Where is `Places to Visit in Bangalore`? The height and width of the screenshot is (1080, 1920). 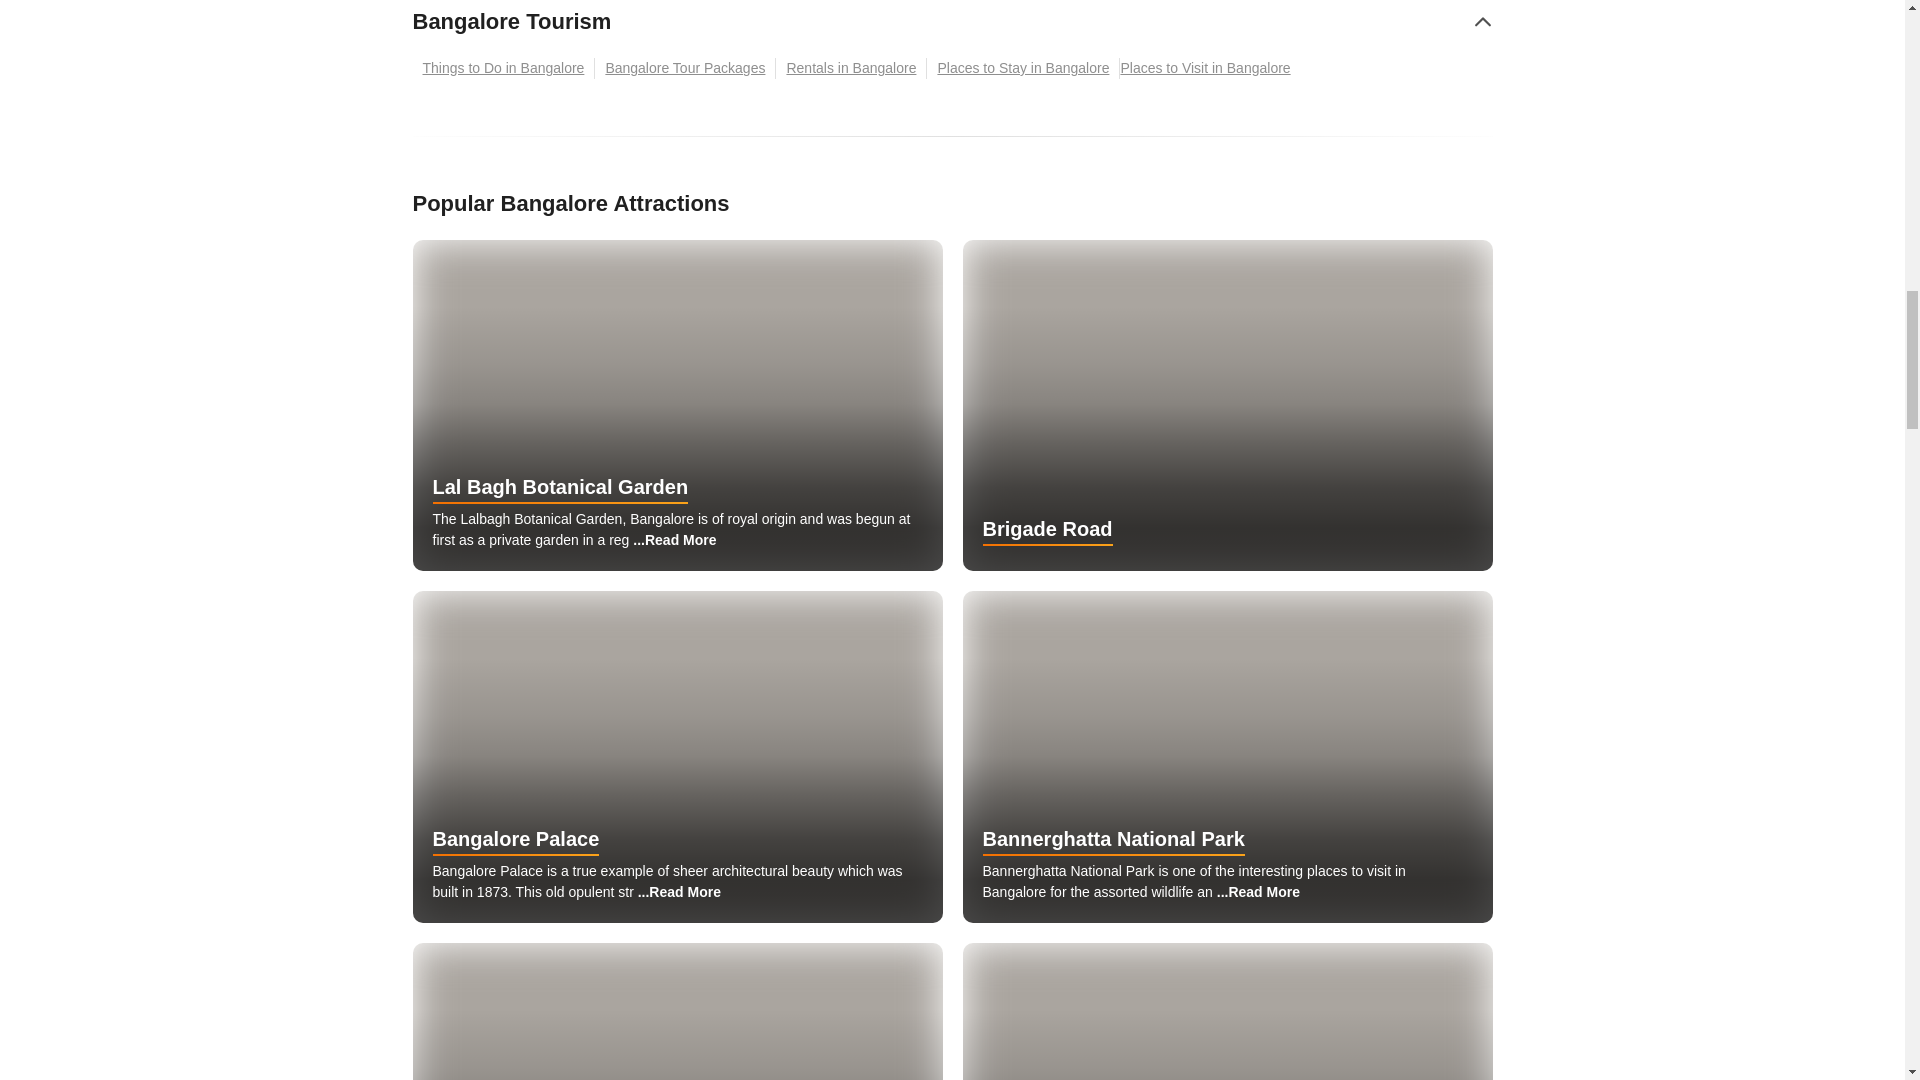
Places to Visit in Bangalore is located at coordinates (1209, 68).